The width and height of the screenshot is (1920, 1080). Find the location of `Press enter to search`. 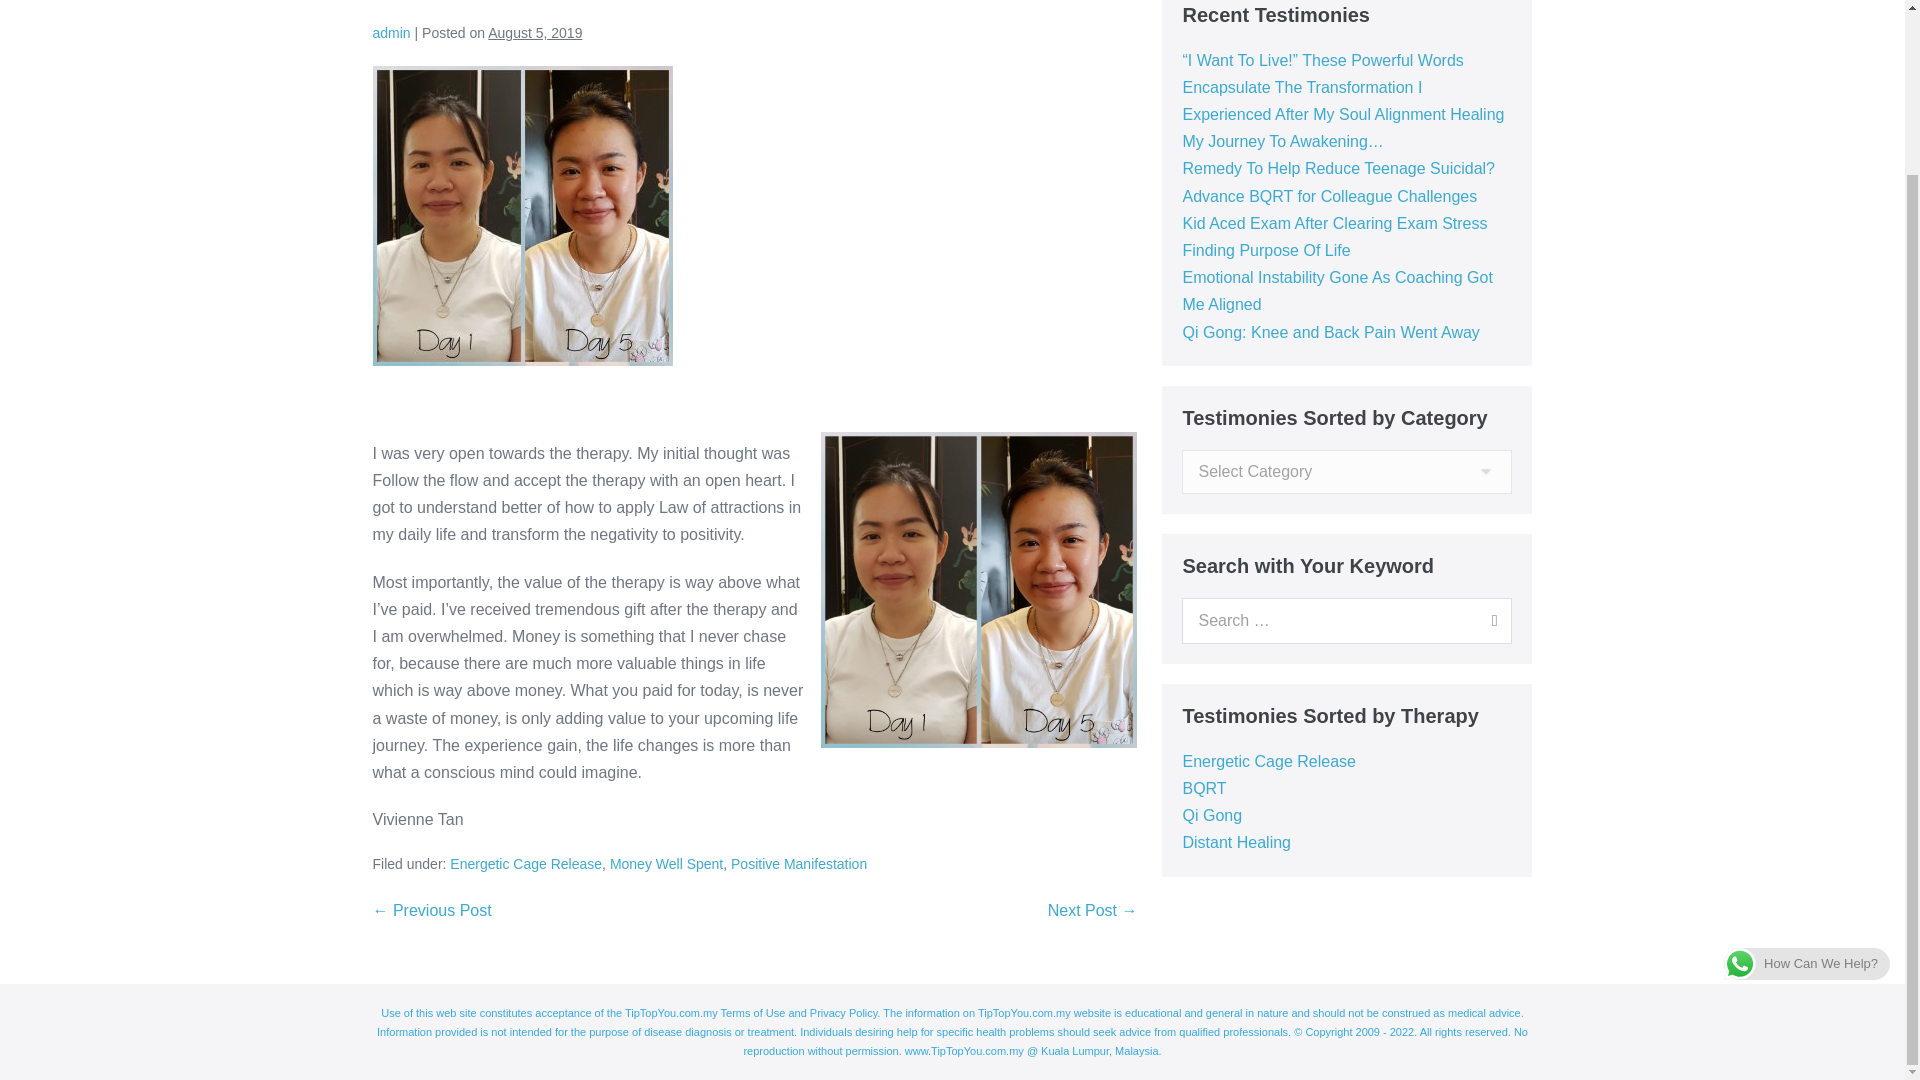

Press enter to search is located at coordinates (1347, 620).